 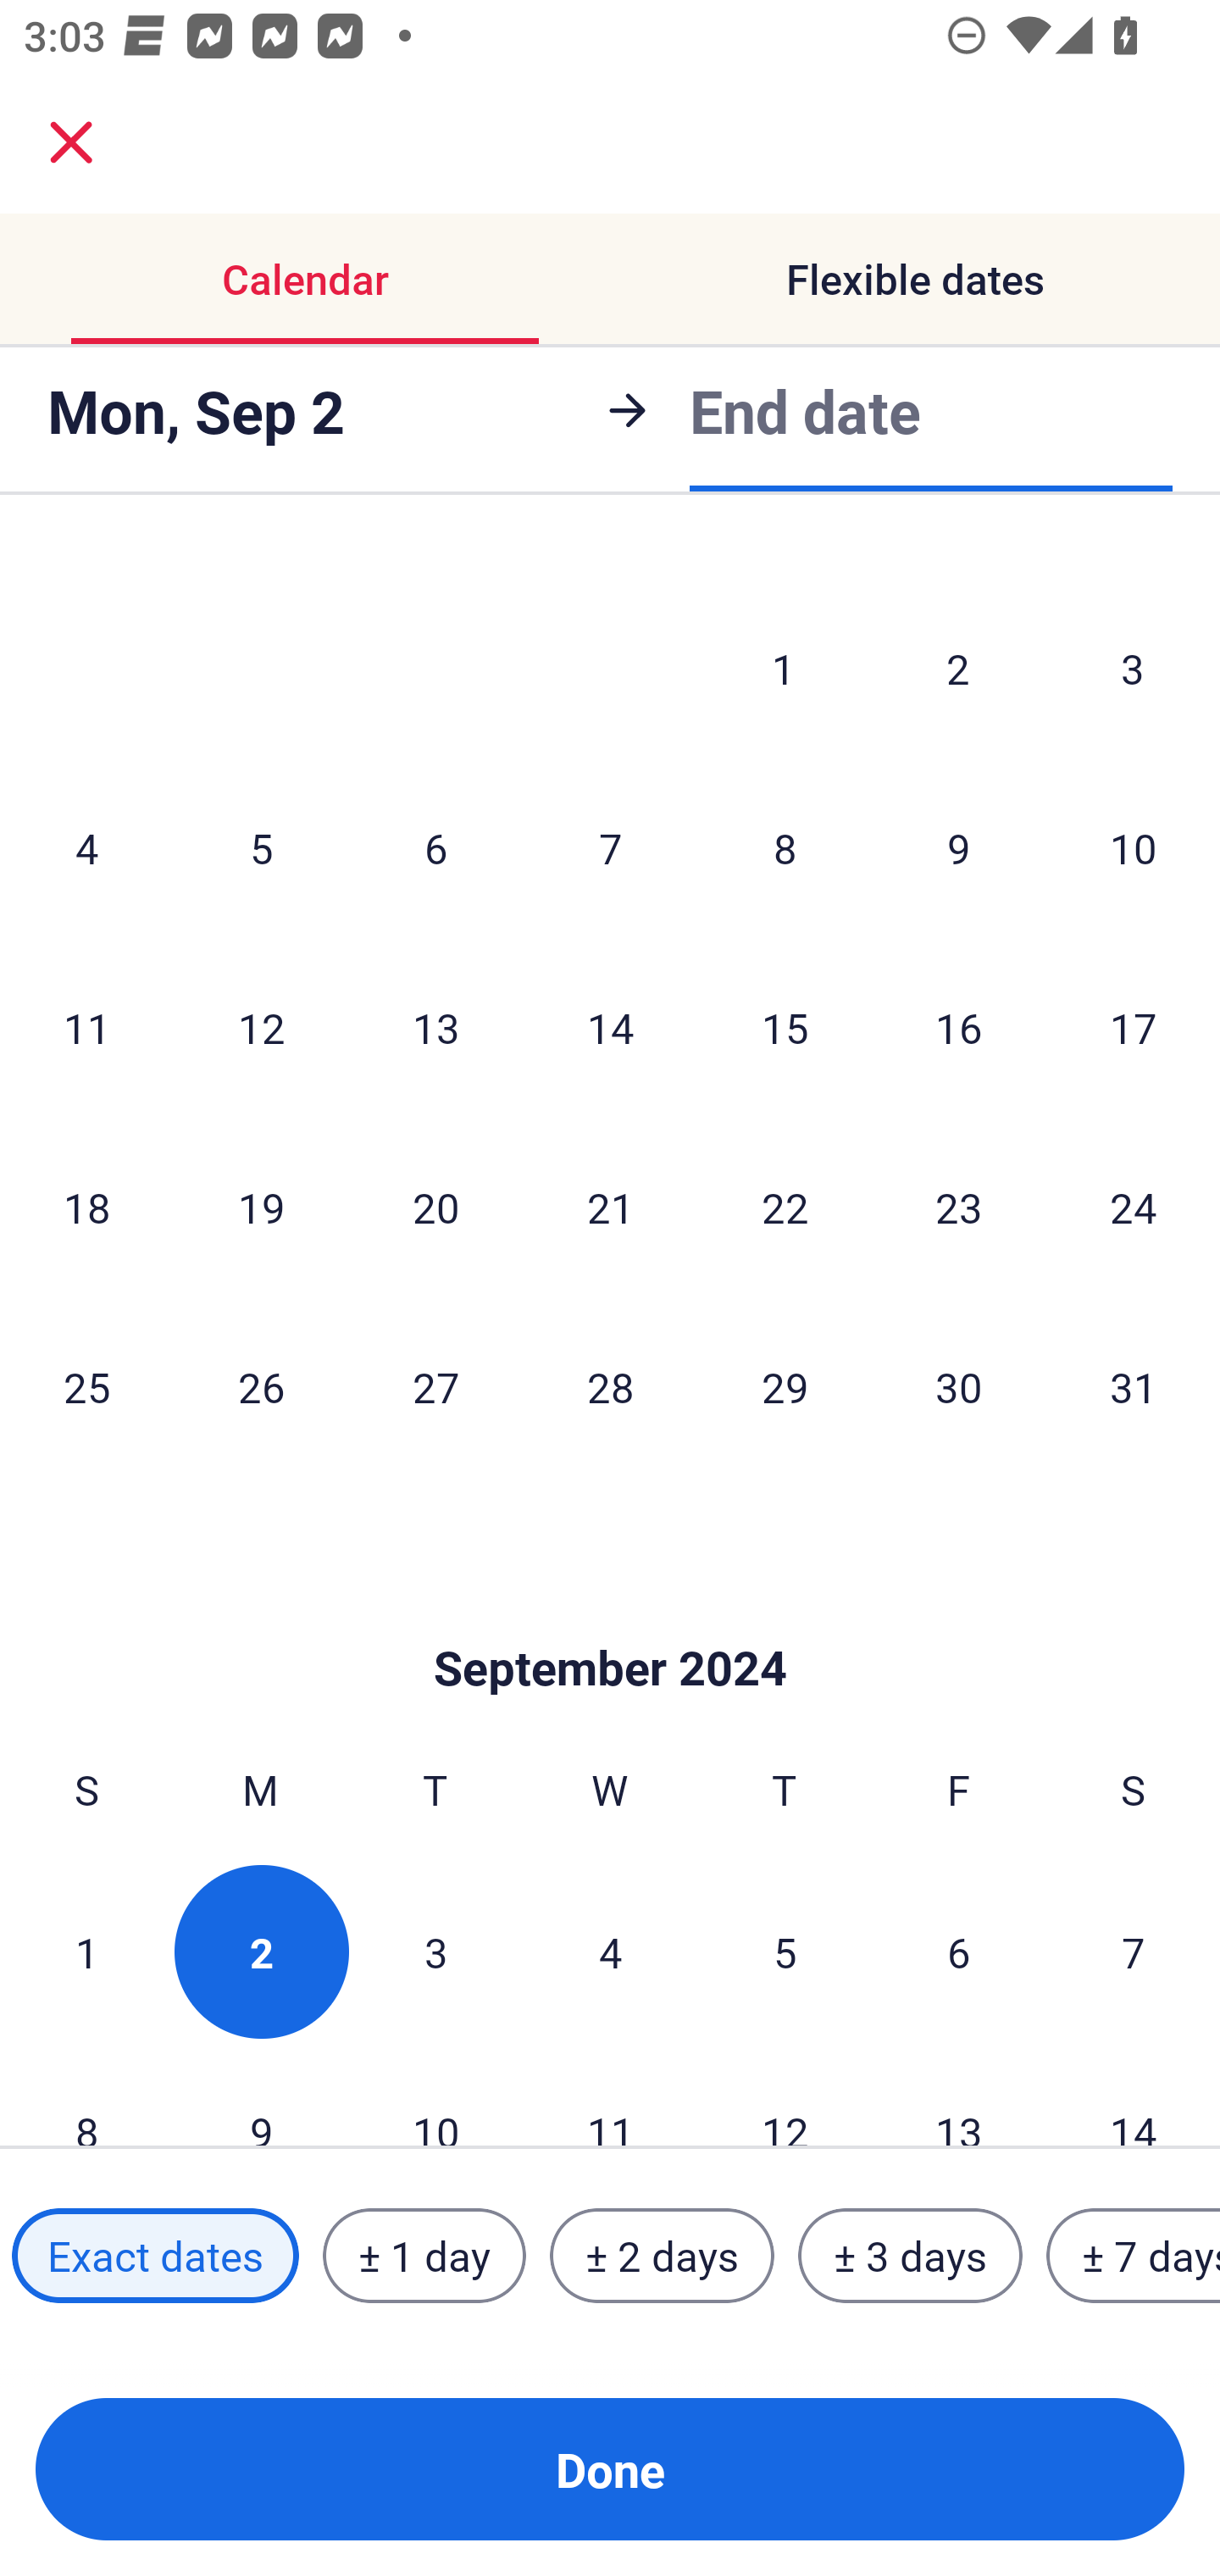 I want to click on 19 Monday, August 19, 2024, so click(x=261, y=1207).